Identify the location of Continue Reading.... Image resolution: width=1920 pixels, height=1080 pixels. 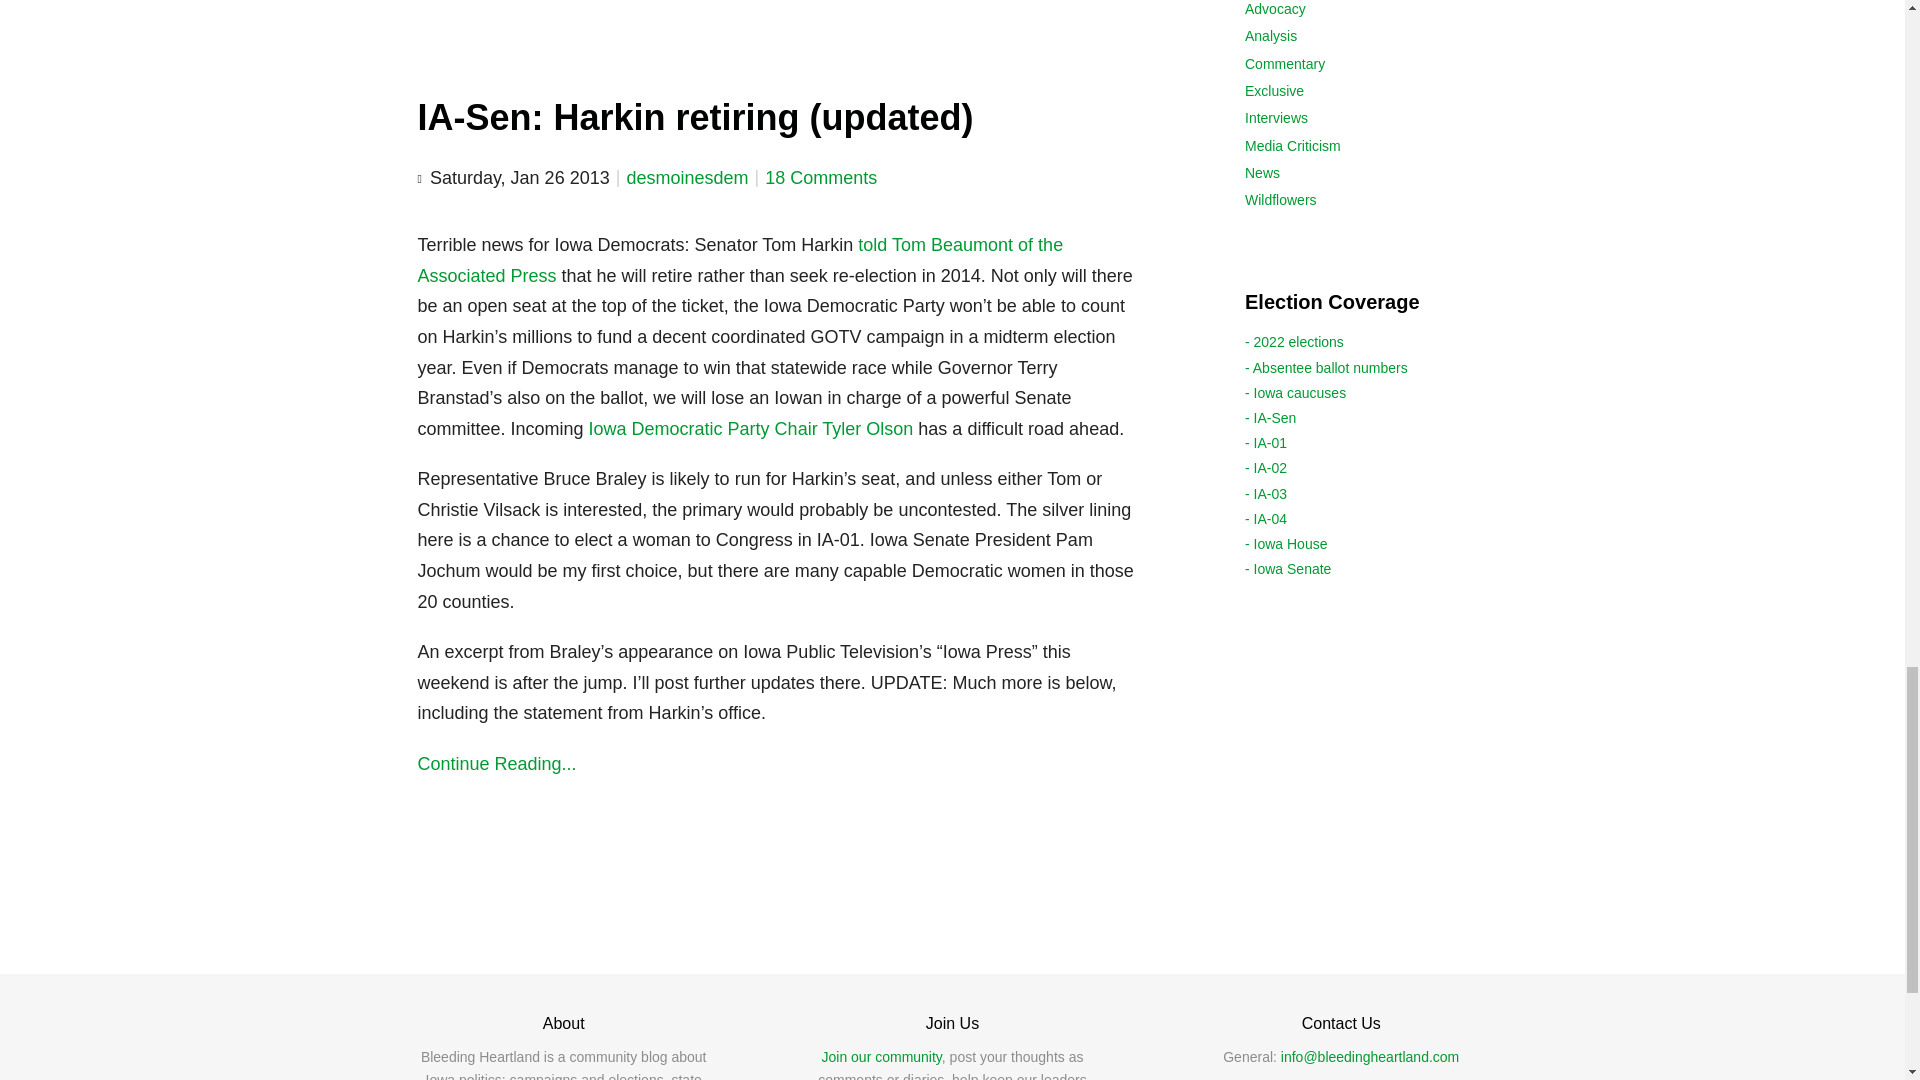
(782, 764).